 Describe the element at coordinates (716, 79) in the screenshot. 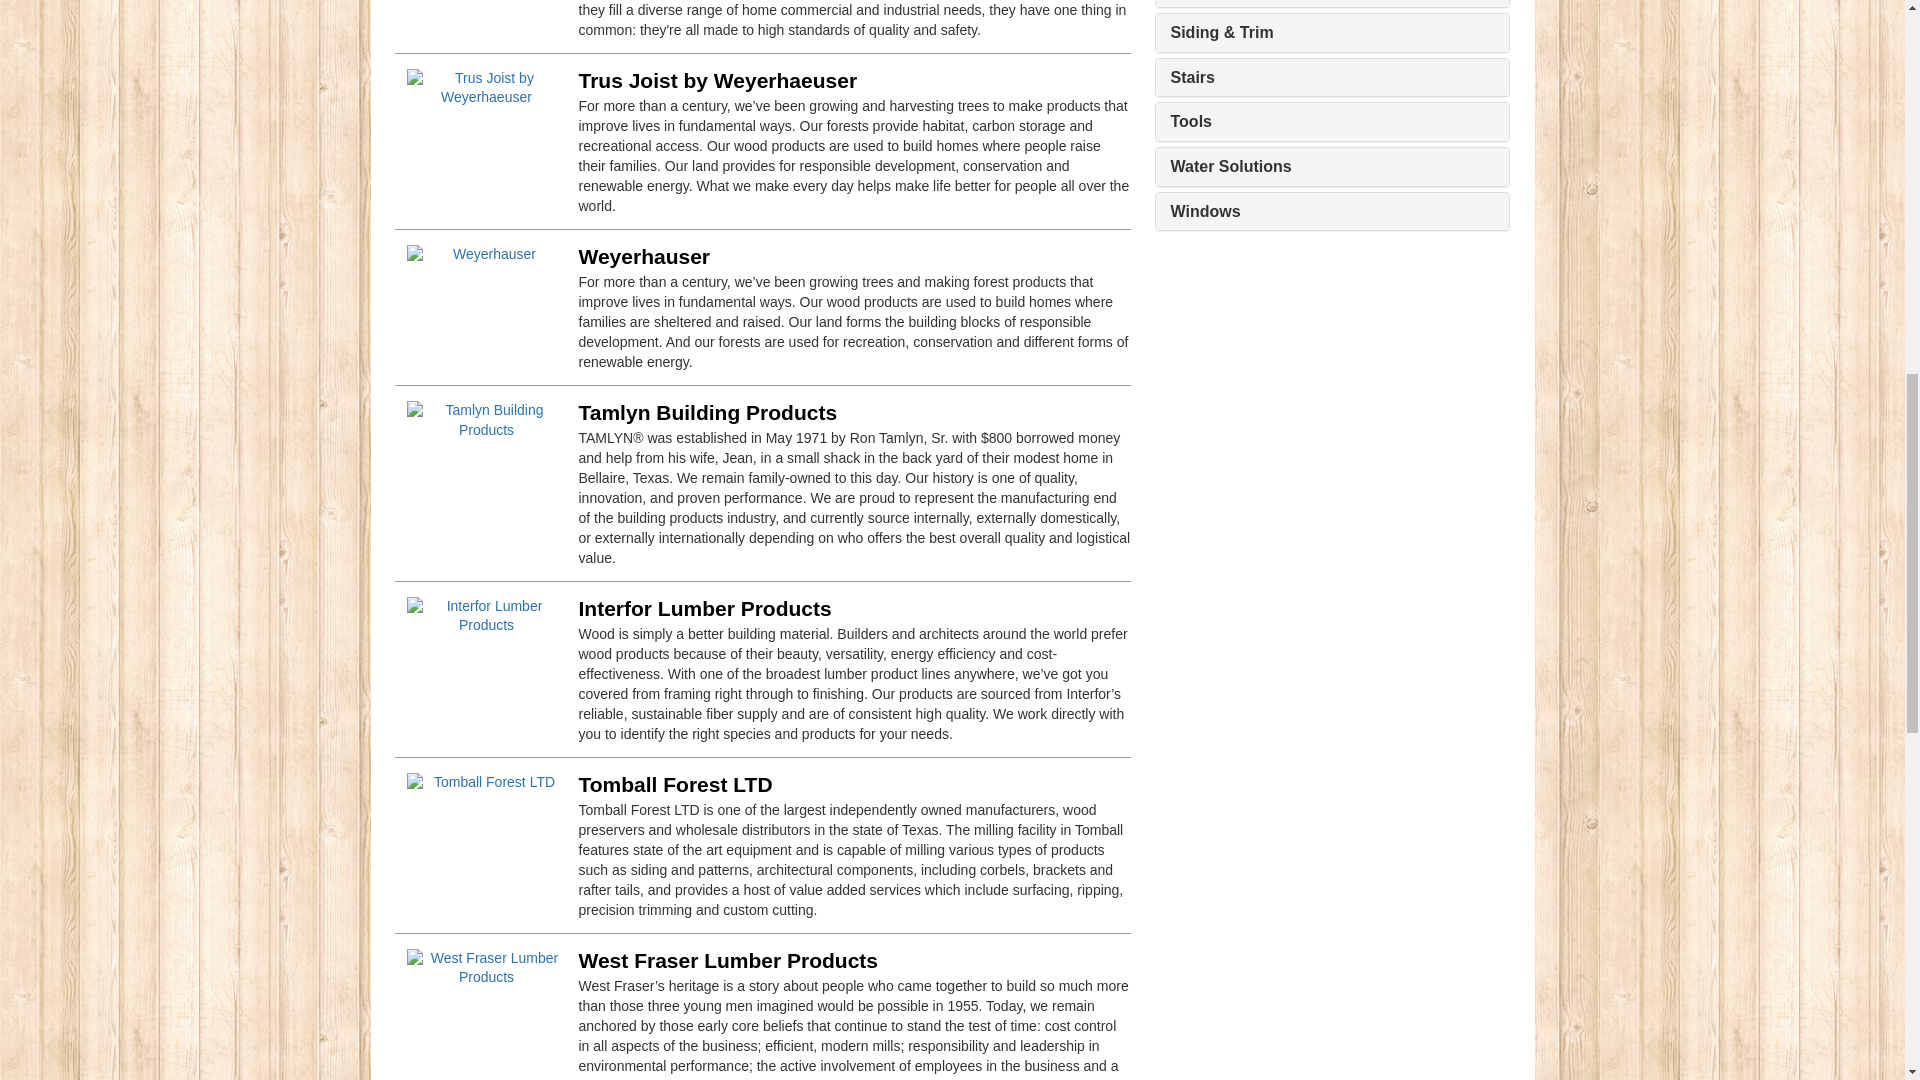

I see `Trus Joist by Weyerhaeuser` at that location.